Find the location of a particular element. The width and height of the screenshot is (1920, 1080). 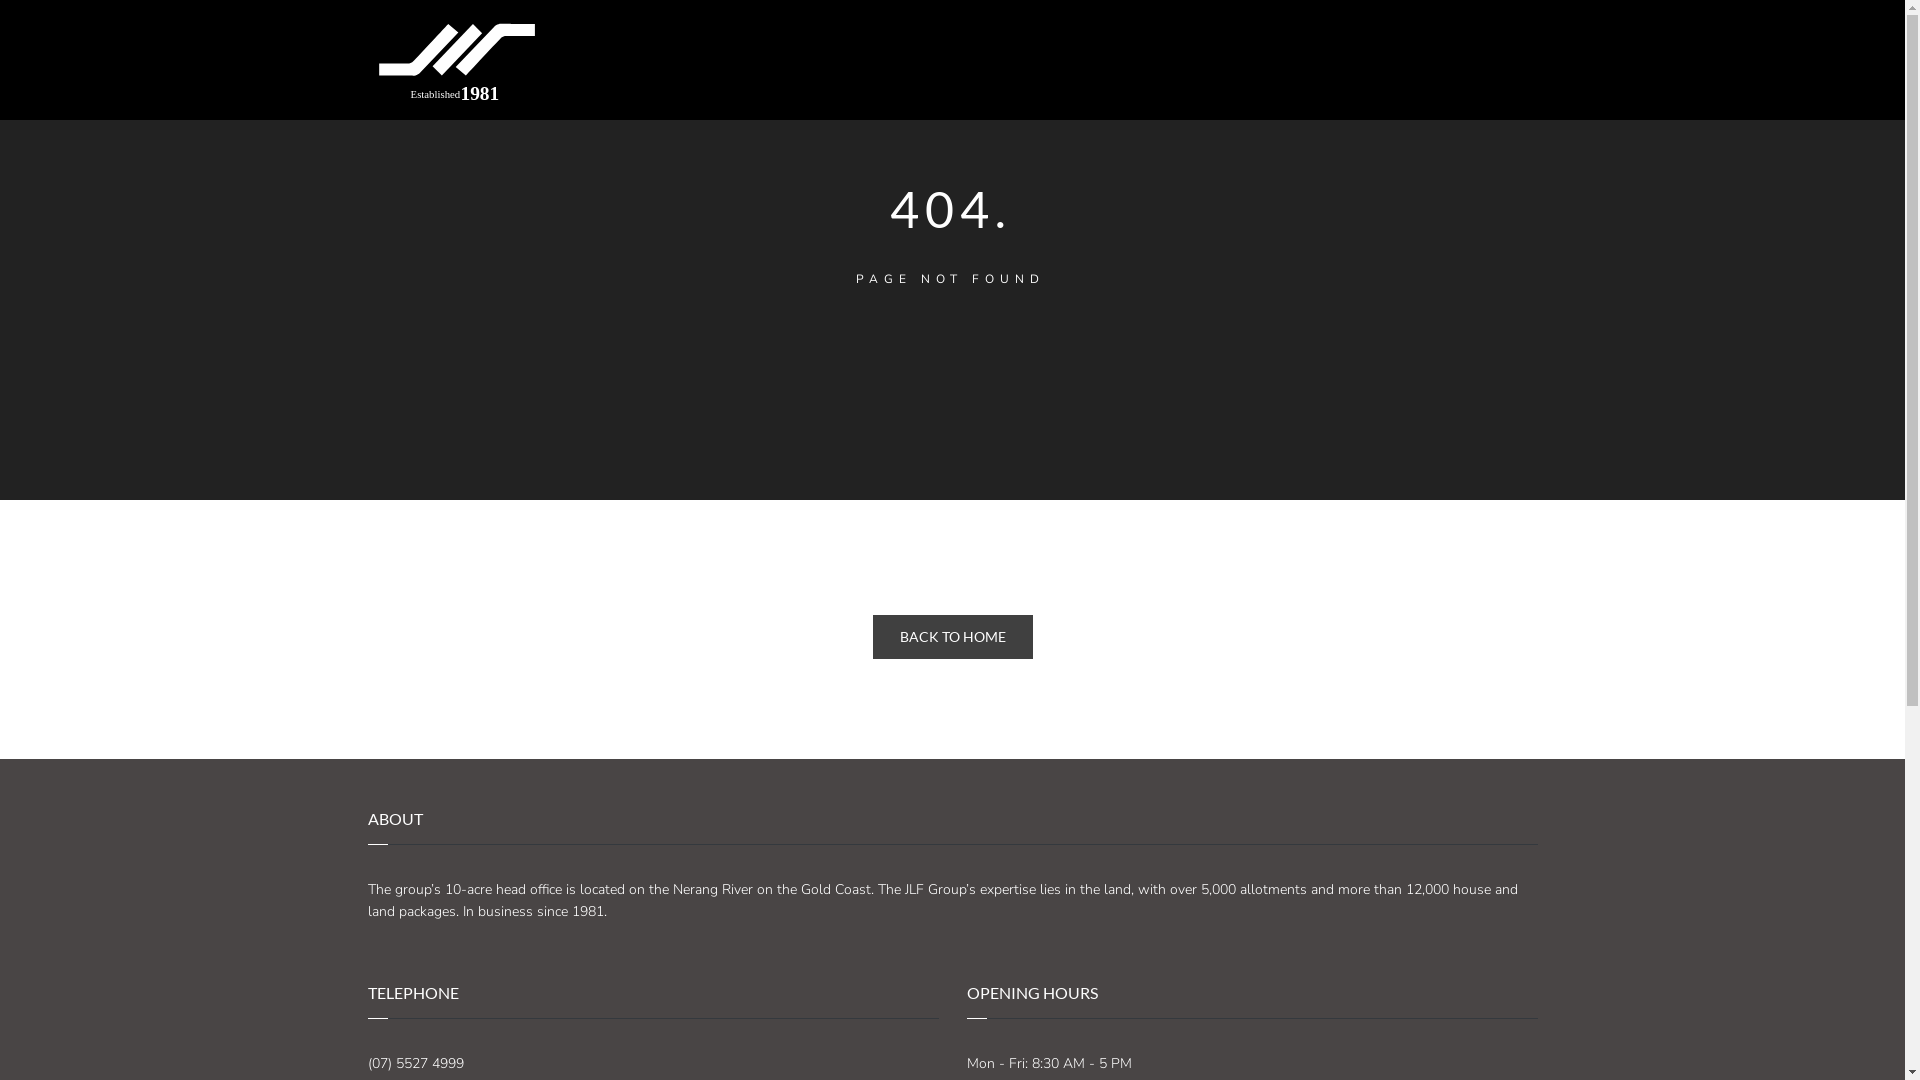

(07) 5527 4999 is located at coordinates (416, 1064).